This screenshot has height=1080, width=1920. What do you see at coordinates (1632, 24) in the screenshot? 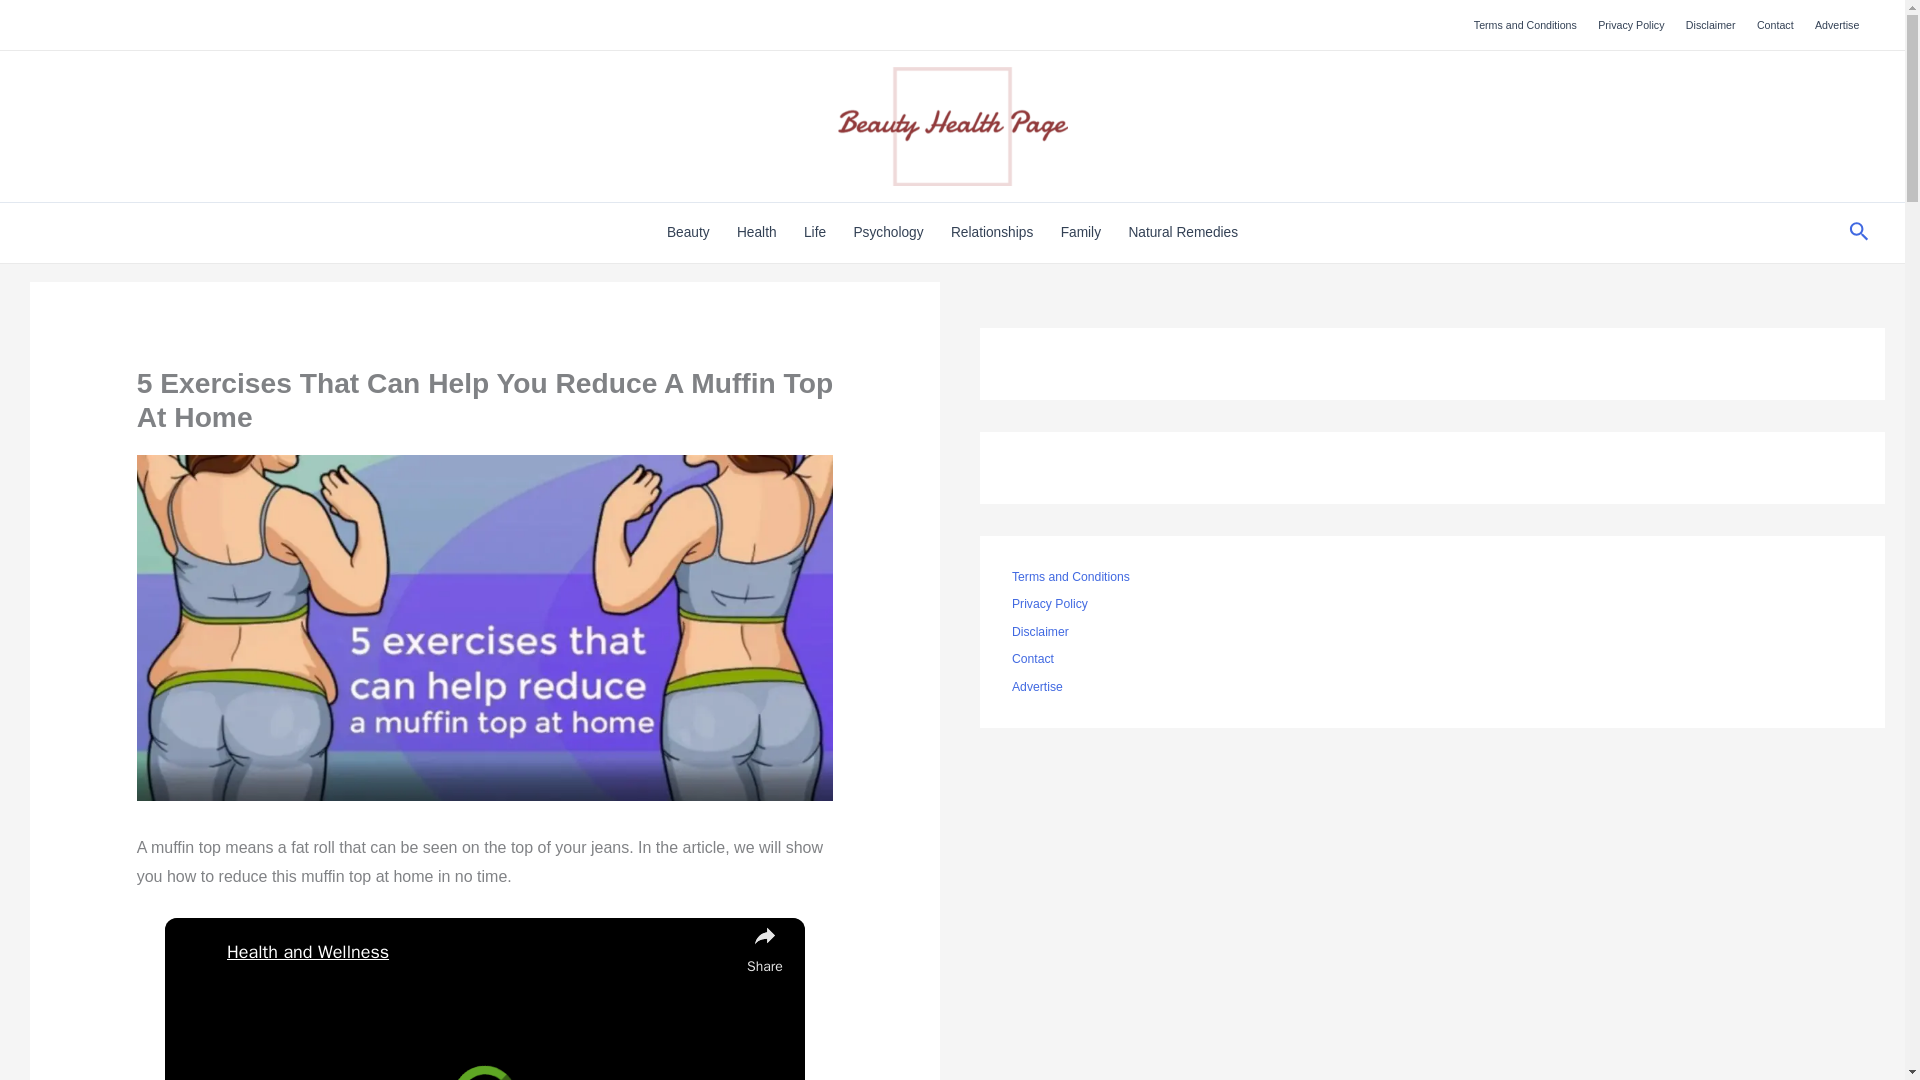
I see `Privacy Policy` at bounding box center [1632, 24].